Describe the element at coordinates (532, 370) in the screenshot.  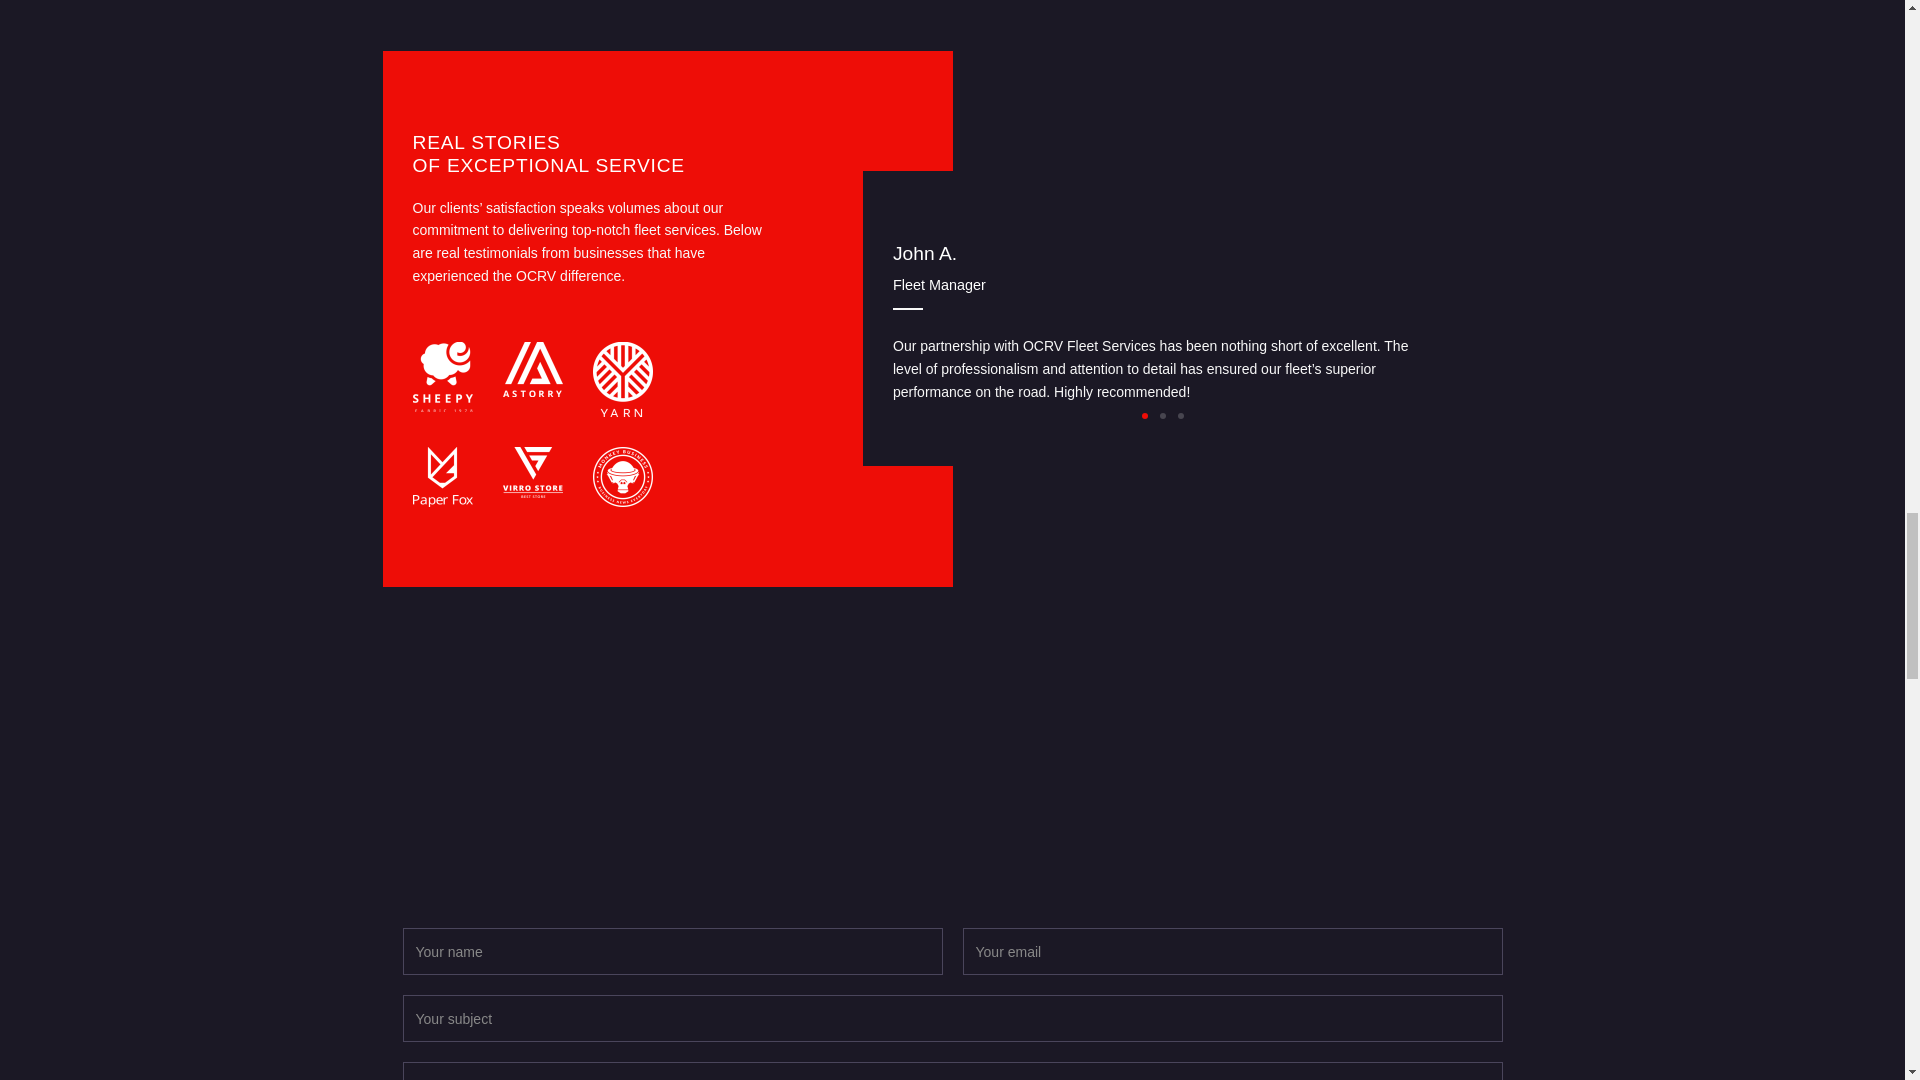
I see `text2622.png` at that location.